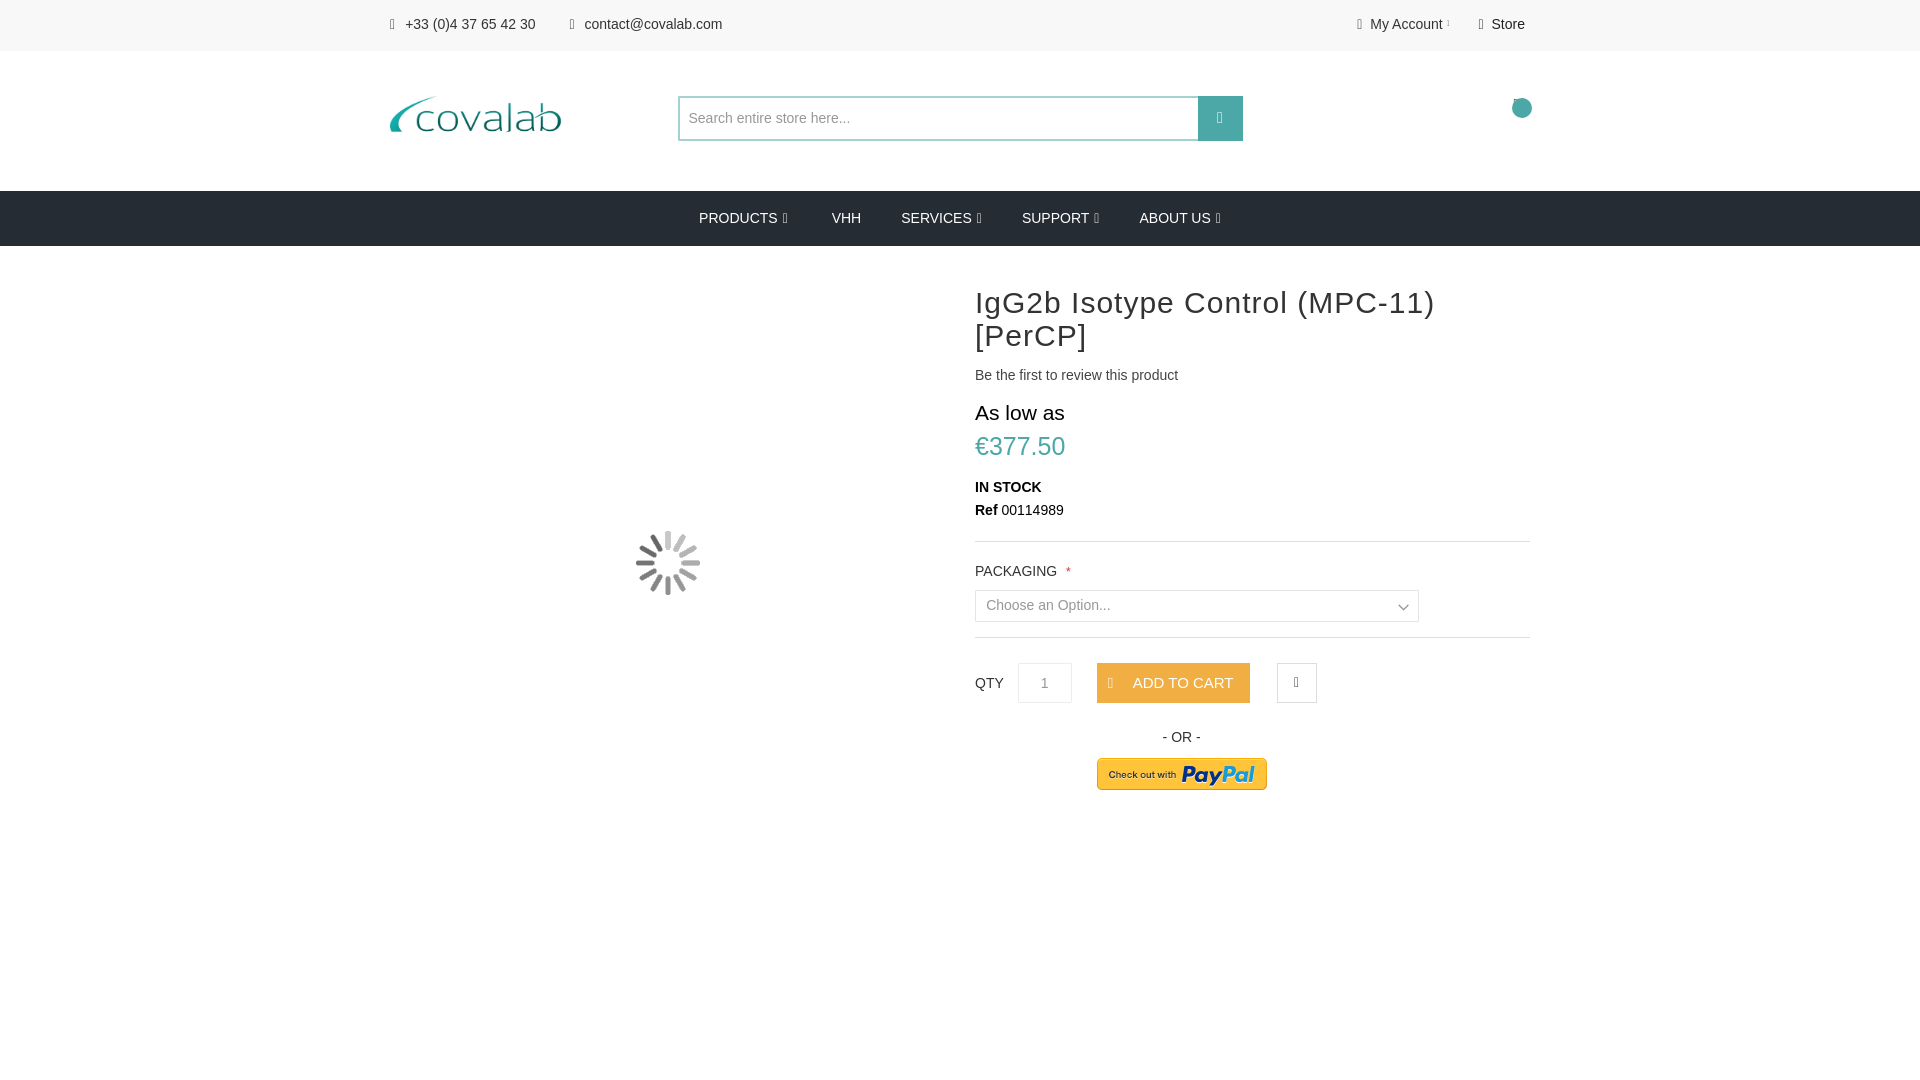 This screenshot has height=1080, width=1920. Describe the element at coordinates (1044, 683) in the screenshot. I see `Qty` at that location.